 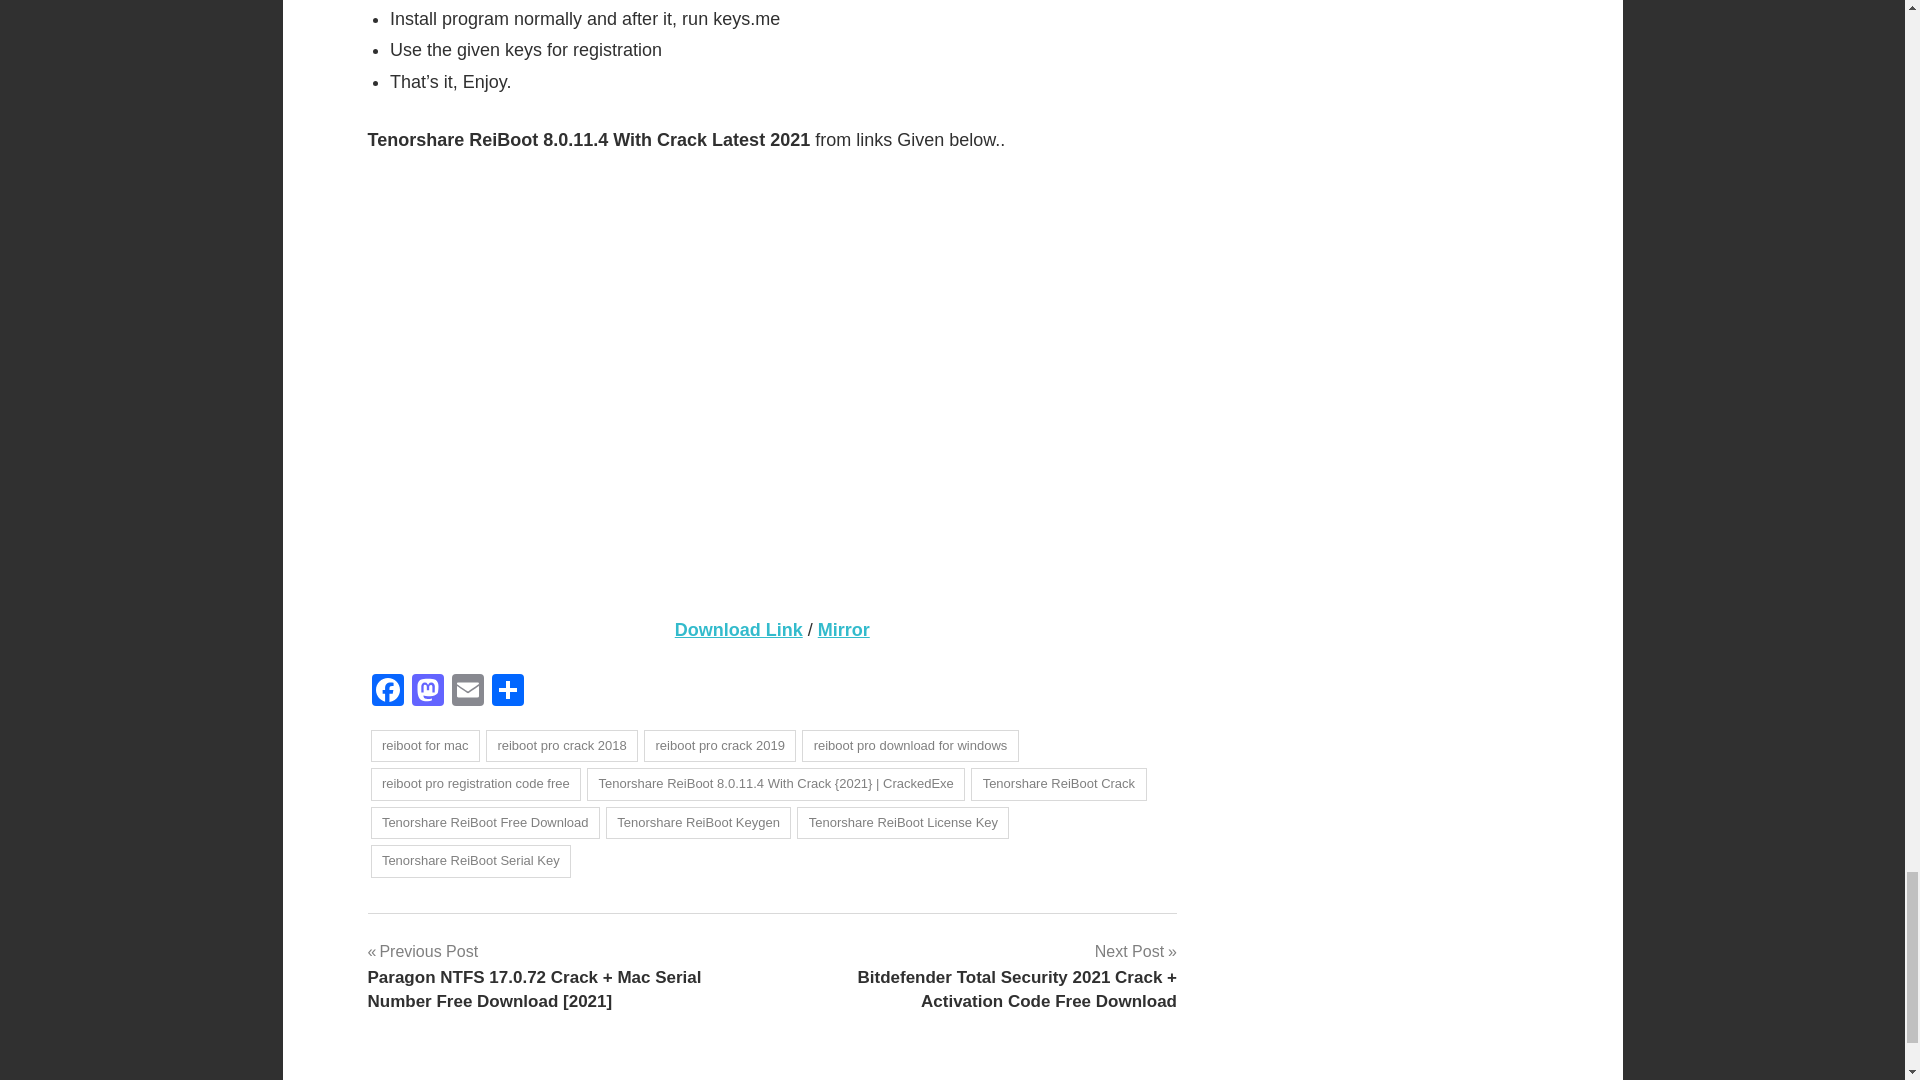 I want to click on Tenorshare ReiBoot Crack, so click(x=1058, y=784).